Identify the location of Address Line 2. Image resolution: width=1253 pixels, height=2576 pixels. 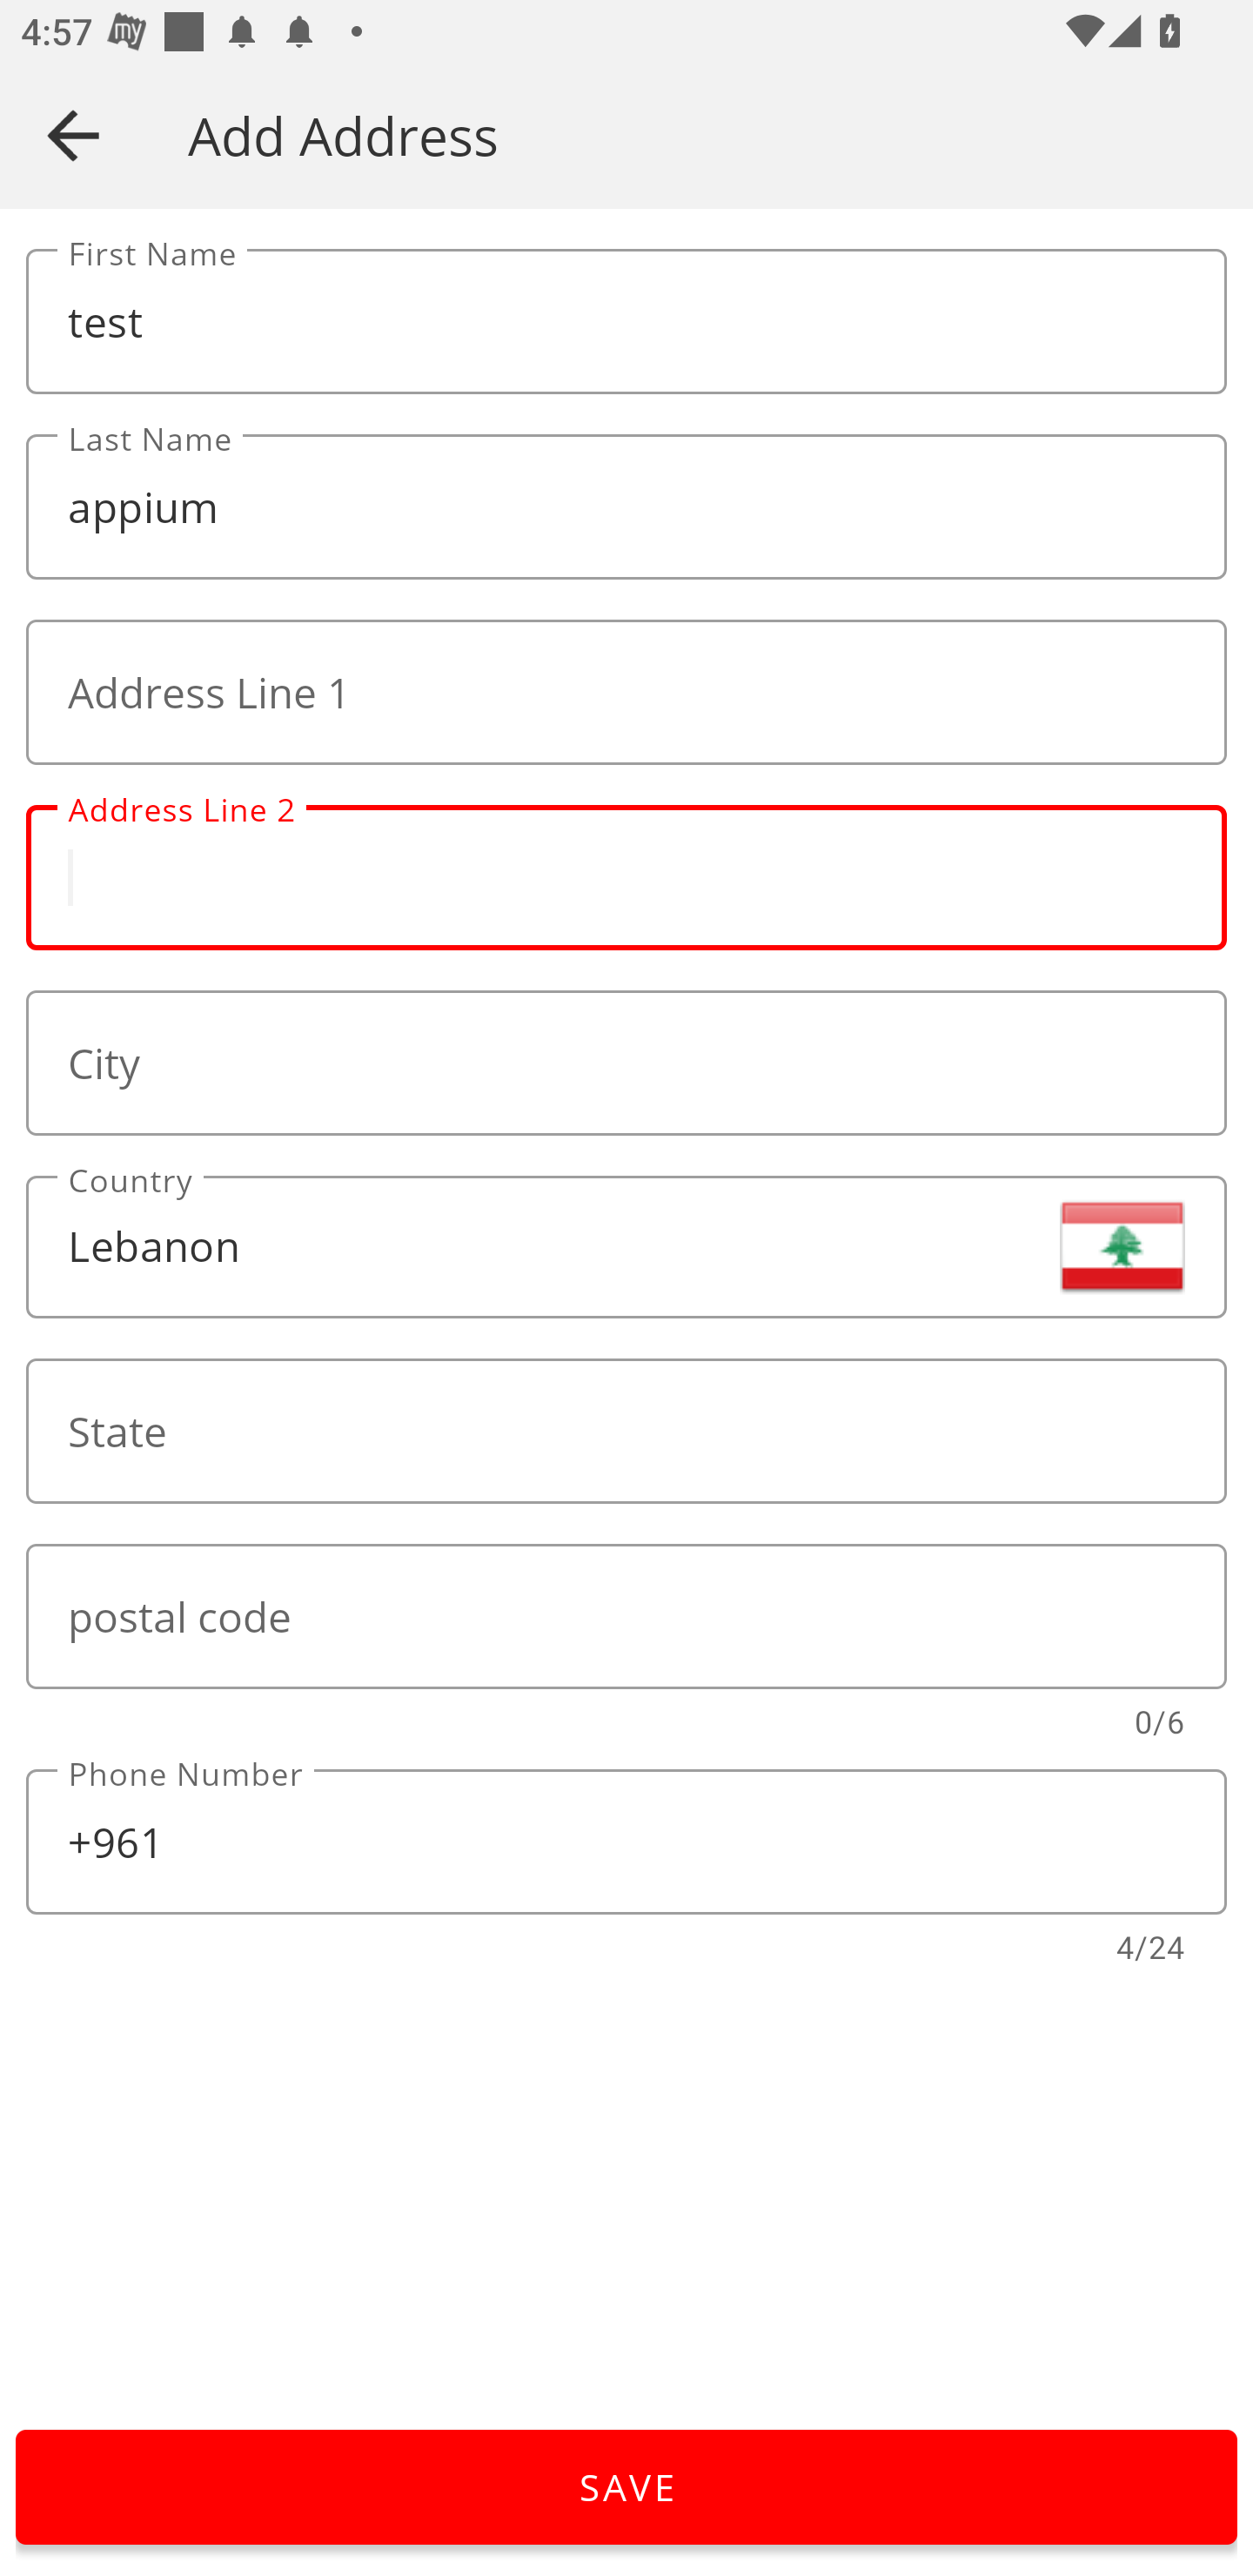
(626, 877).